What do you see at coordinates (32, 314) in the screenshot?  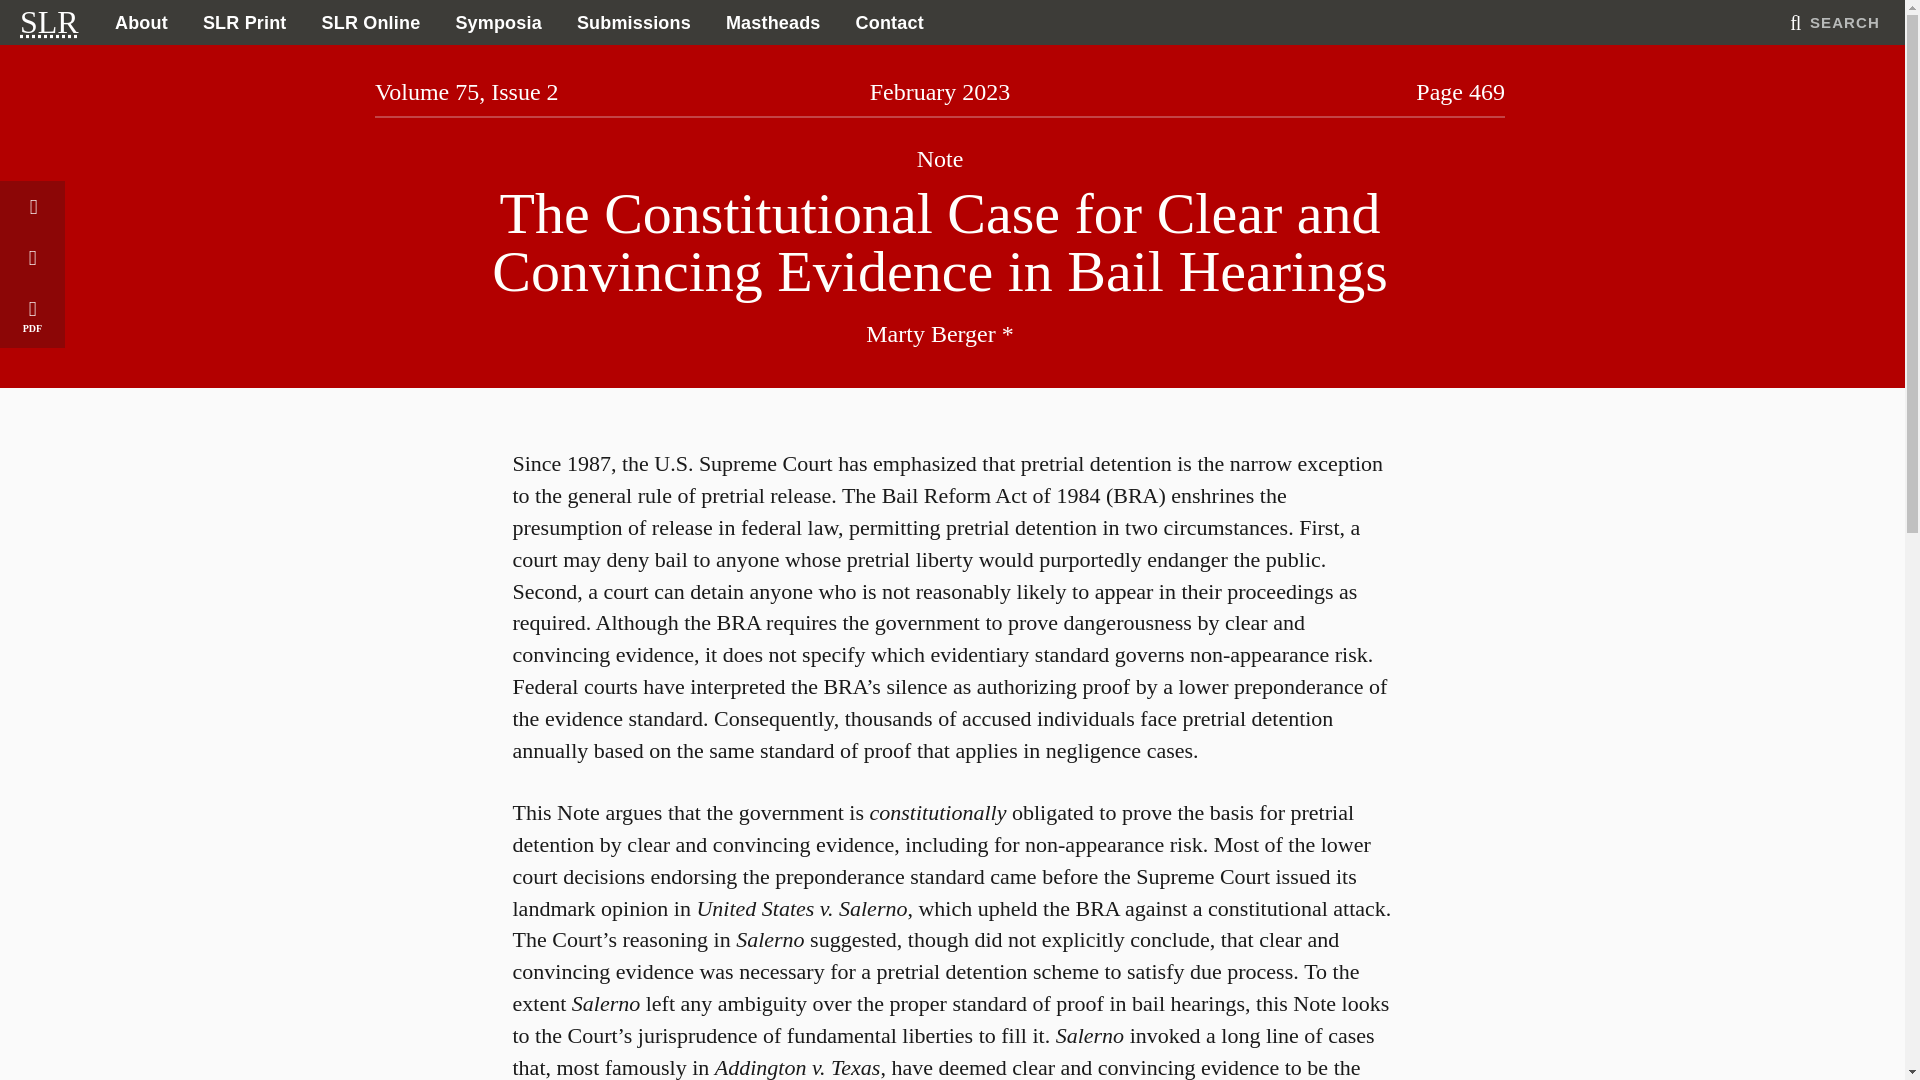 I see `Download the PDF` at bounding box center [32, 314].